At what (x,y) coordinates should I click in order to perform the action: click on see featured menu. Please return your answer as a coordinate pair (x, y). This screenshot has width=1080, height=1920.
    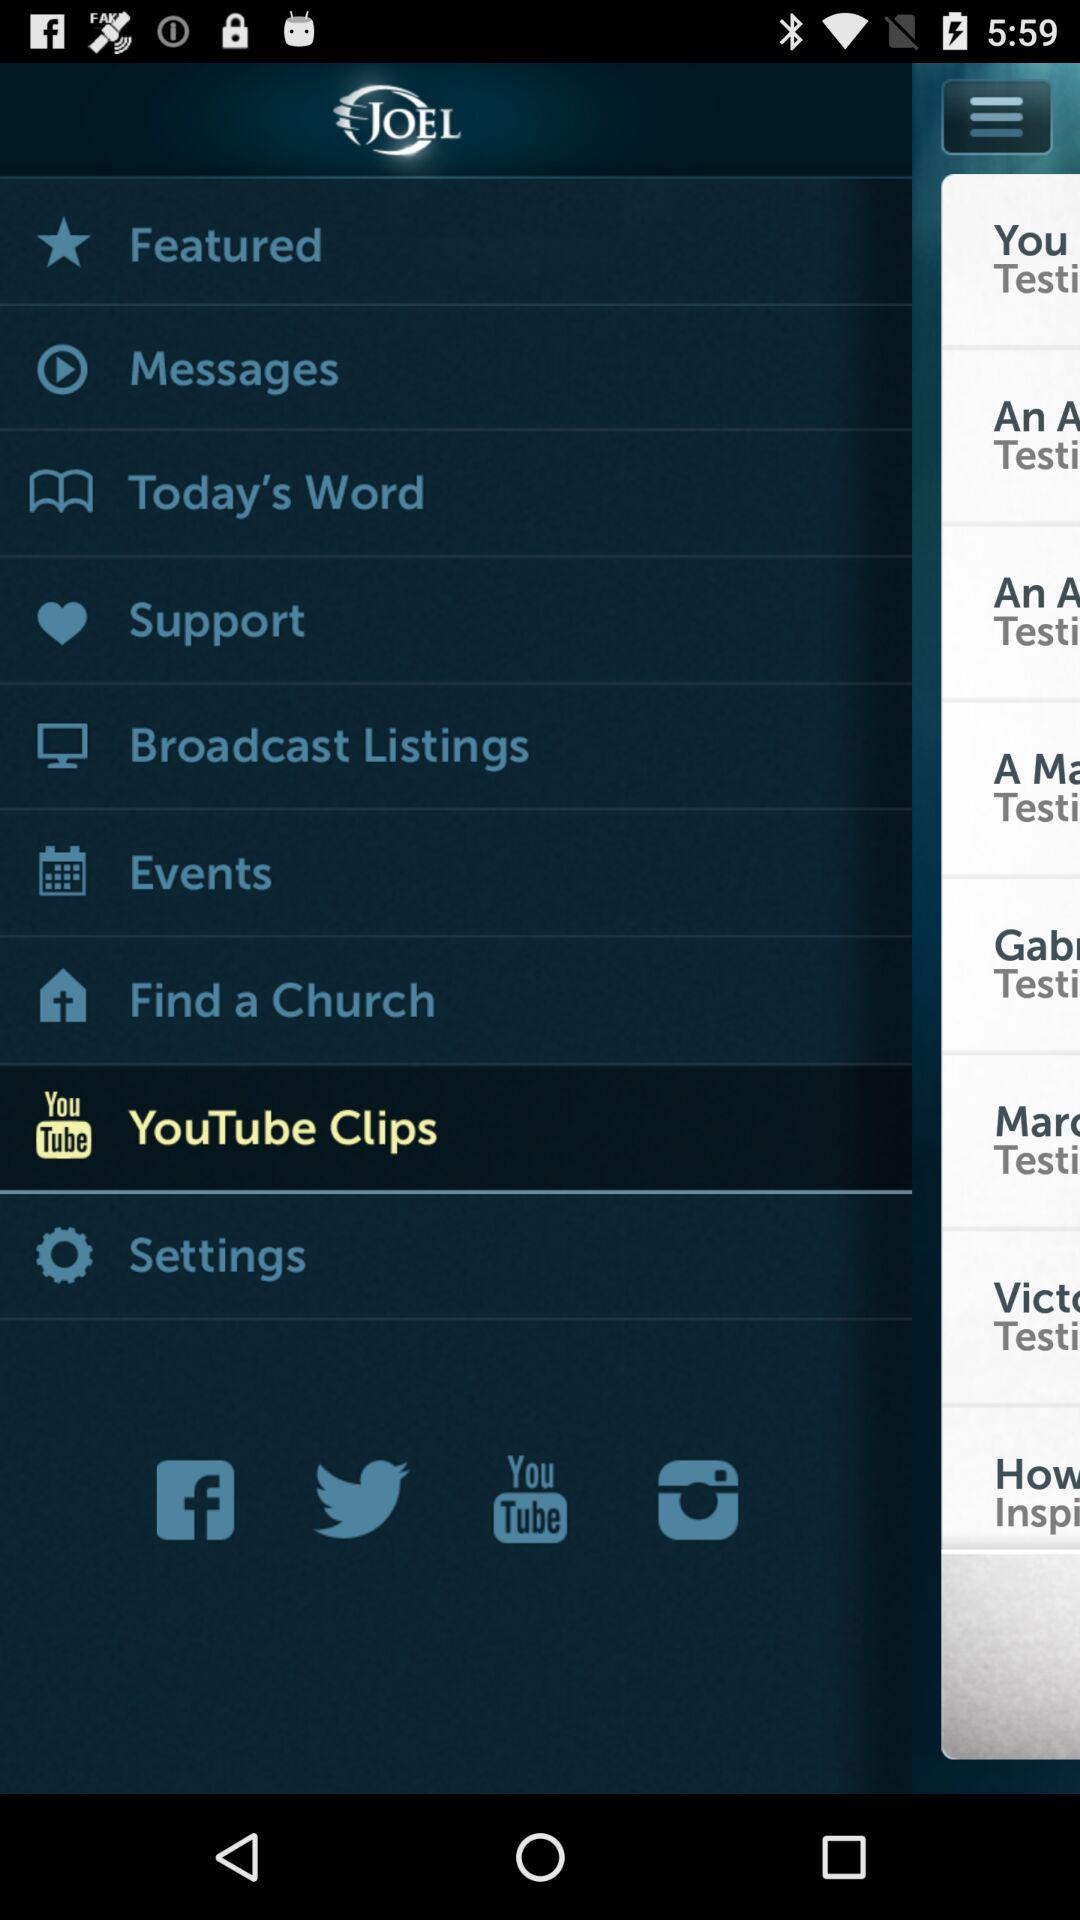
    Looking at the image, I should click on (456, 242).